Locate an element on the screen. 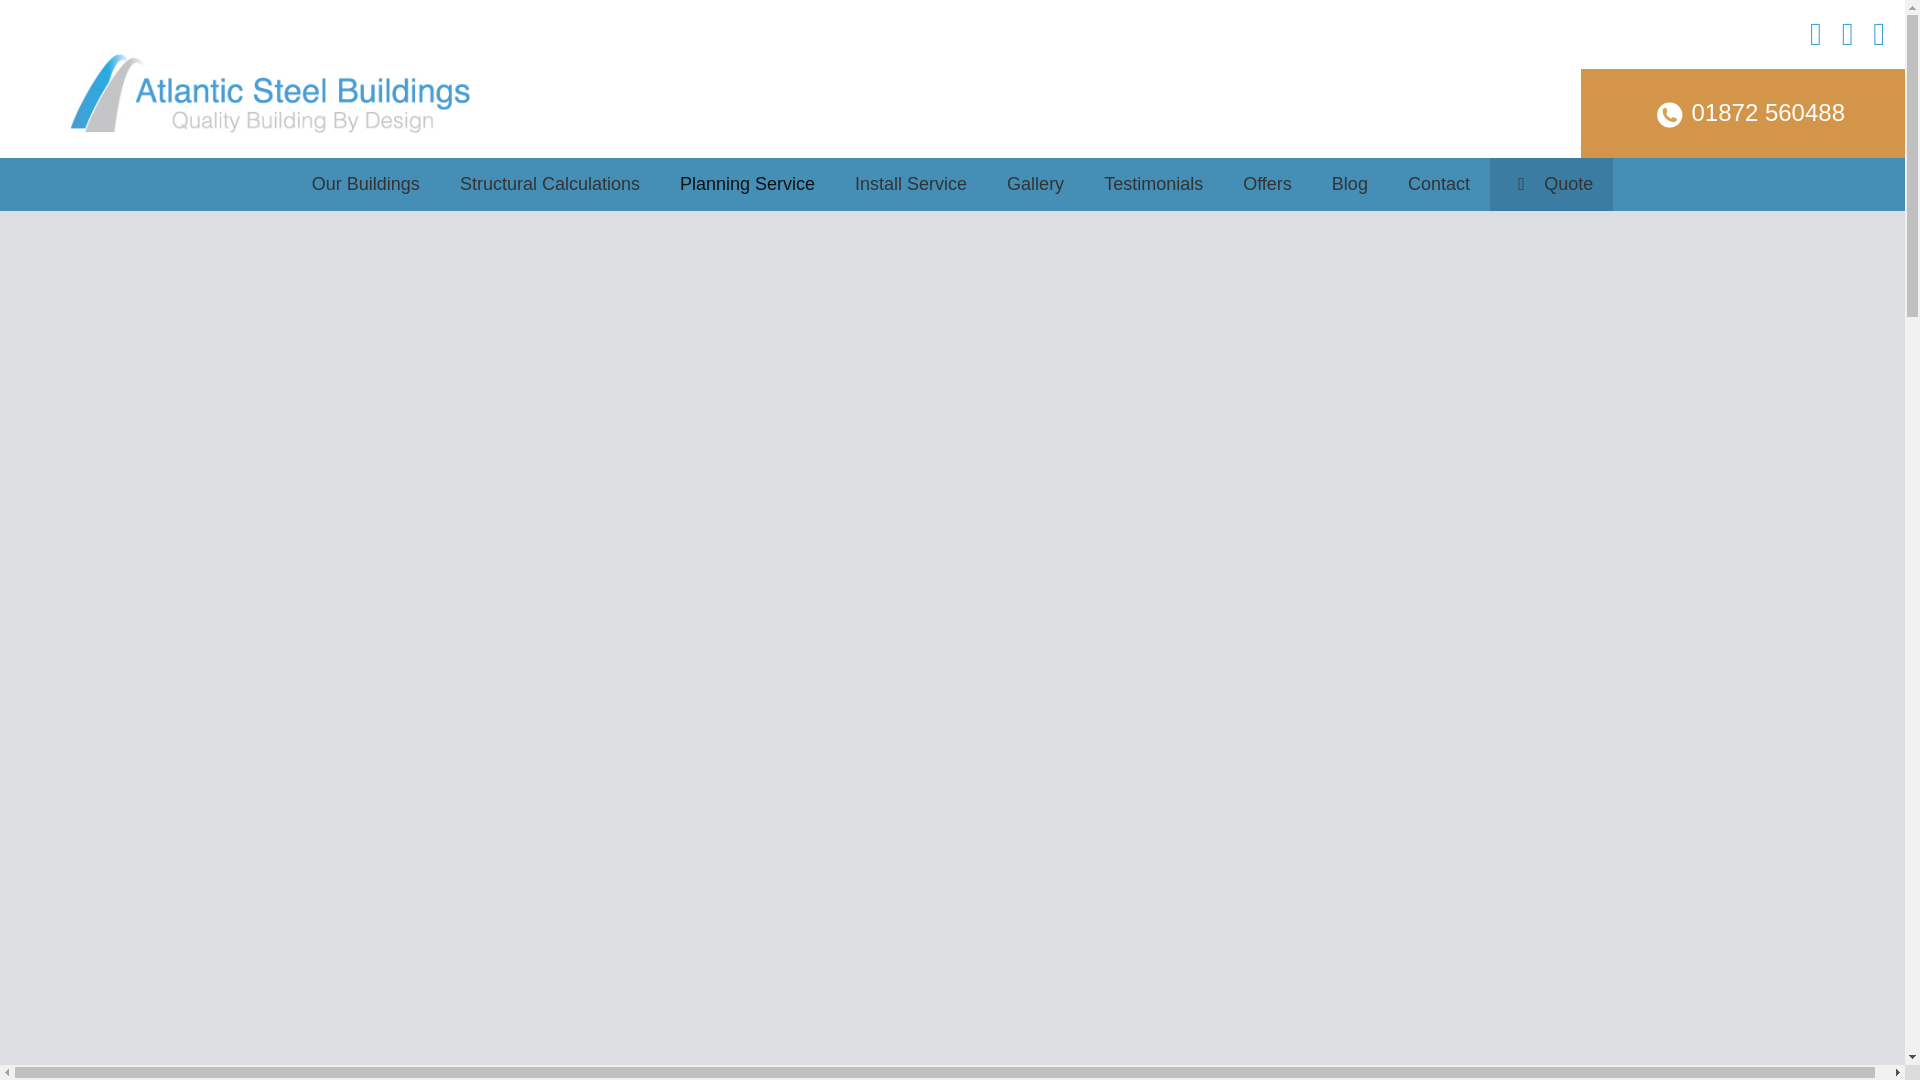     01872 560488 is located at coordinates (1742, 113).